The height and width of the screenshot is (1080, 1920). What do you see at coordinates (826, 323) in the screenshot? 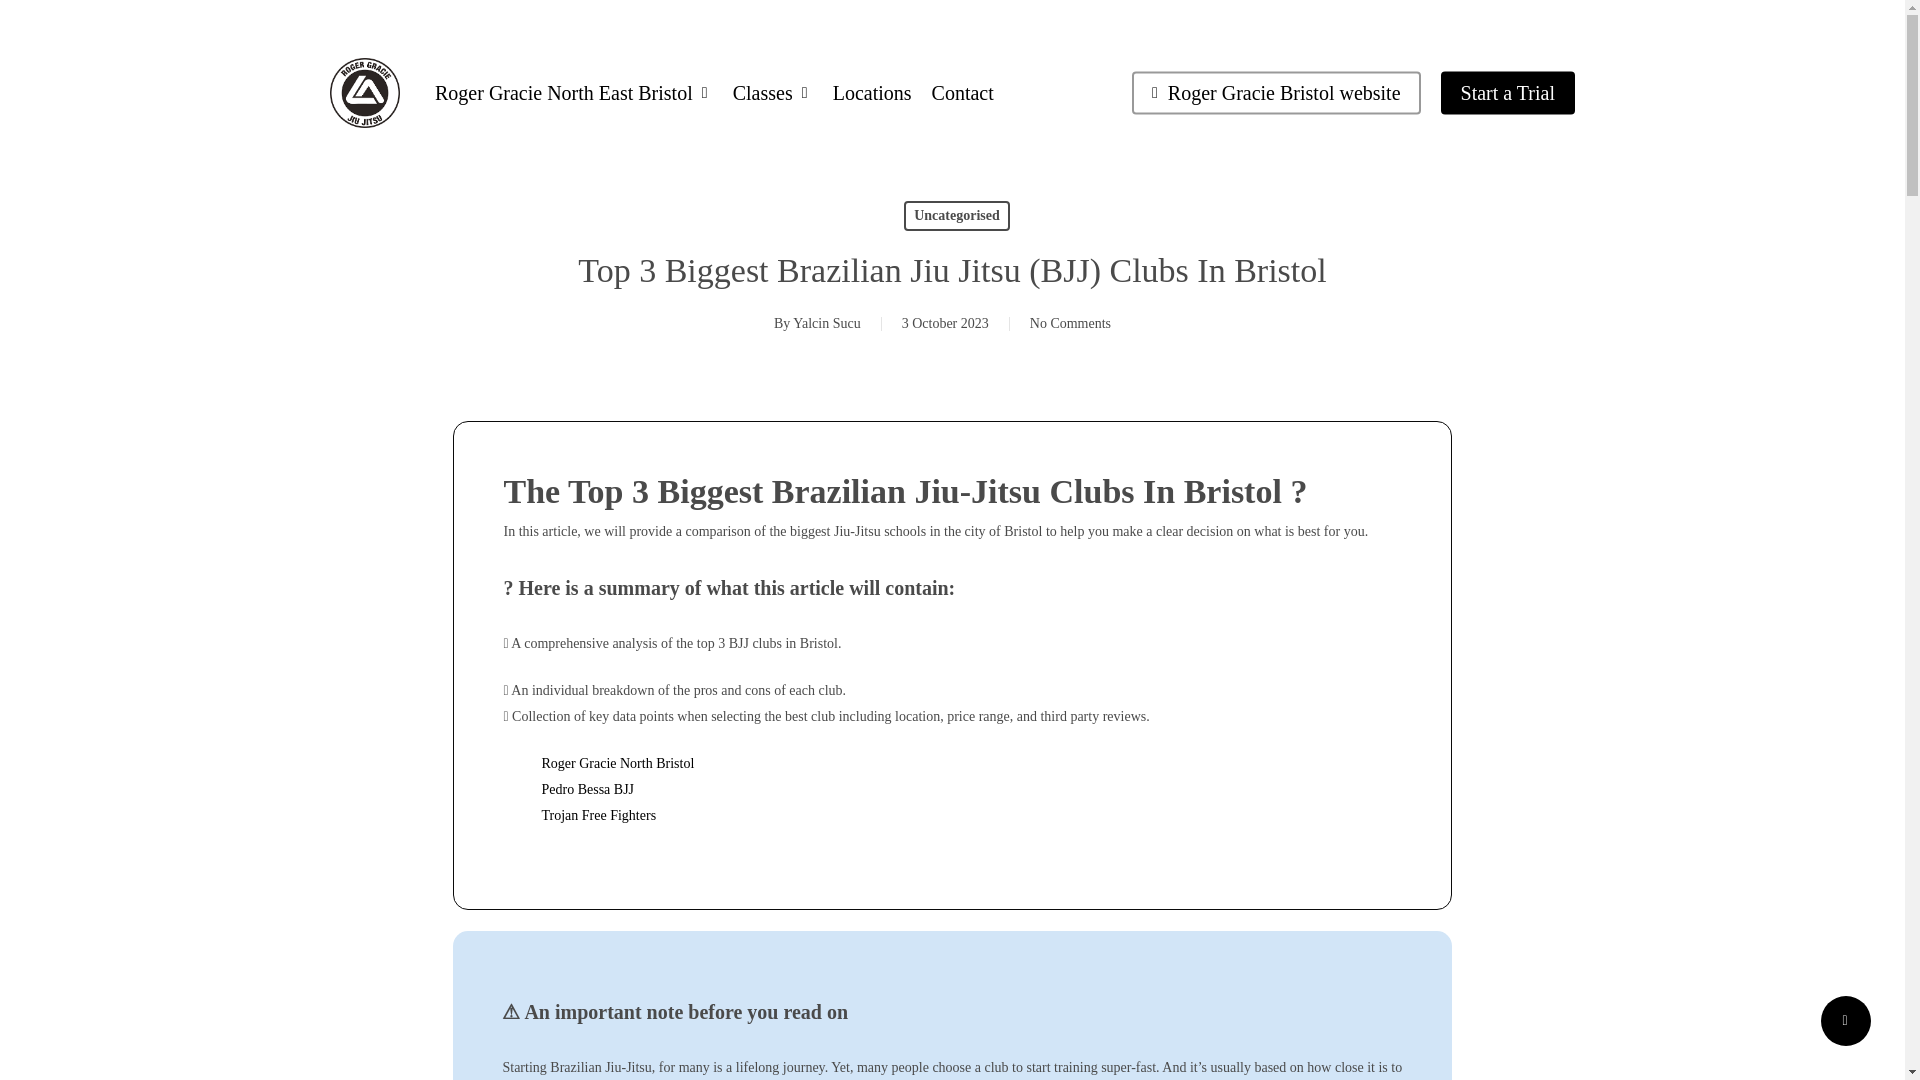
I see `Yalcin Sucu` at bounding box center [826, 323].